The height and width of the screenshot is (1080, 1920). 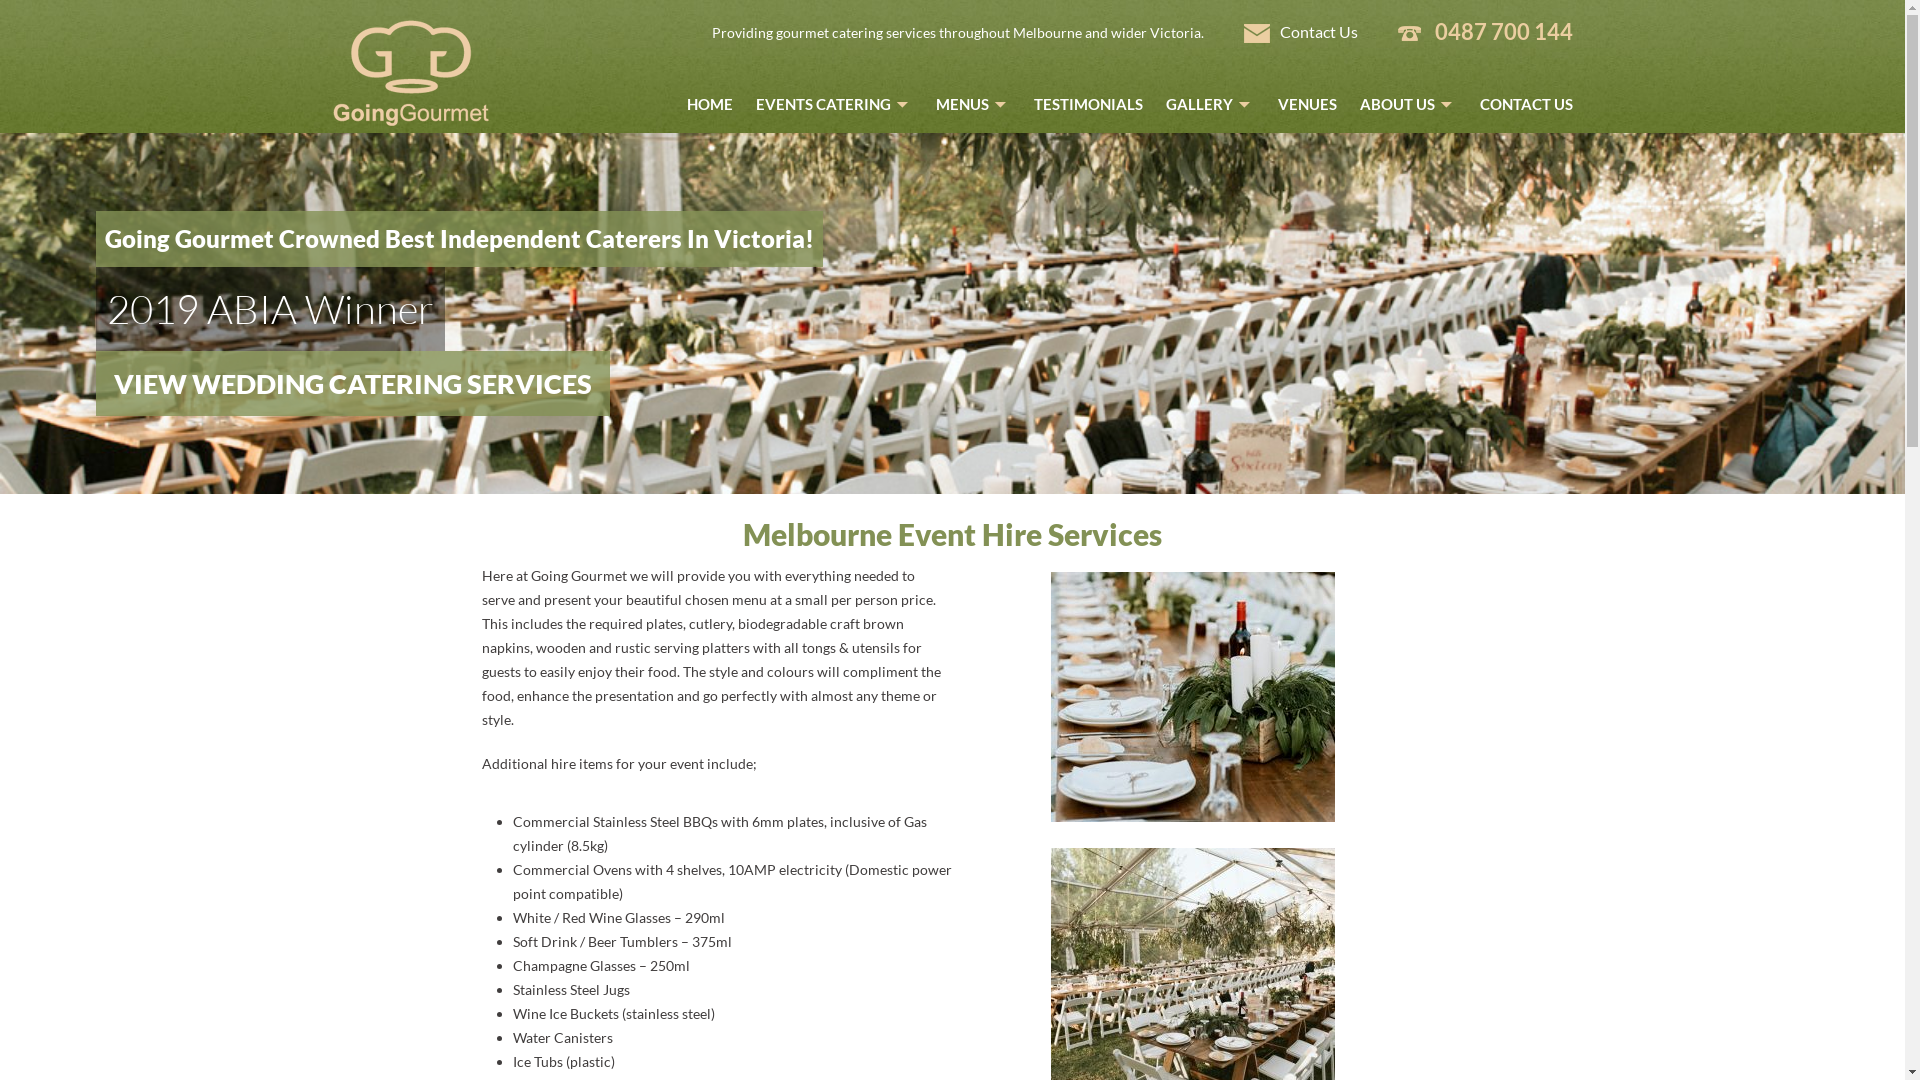 I want to click on 0487 700 144, so click(x=1503, y=32).